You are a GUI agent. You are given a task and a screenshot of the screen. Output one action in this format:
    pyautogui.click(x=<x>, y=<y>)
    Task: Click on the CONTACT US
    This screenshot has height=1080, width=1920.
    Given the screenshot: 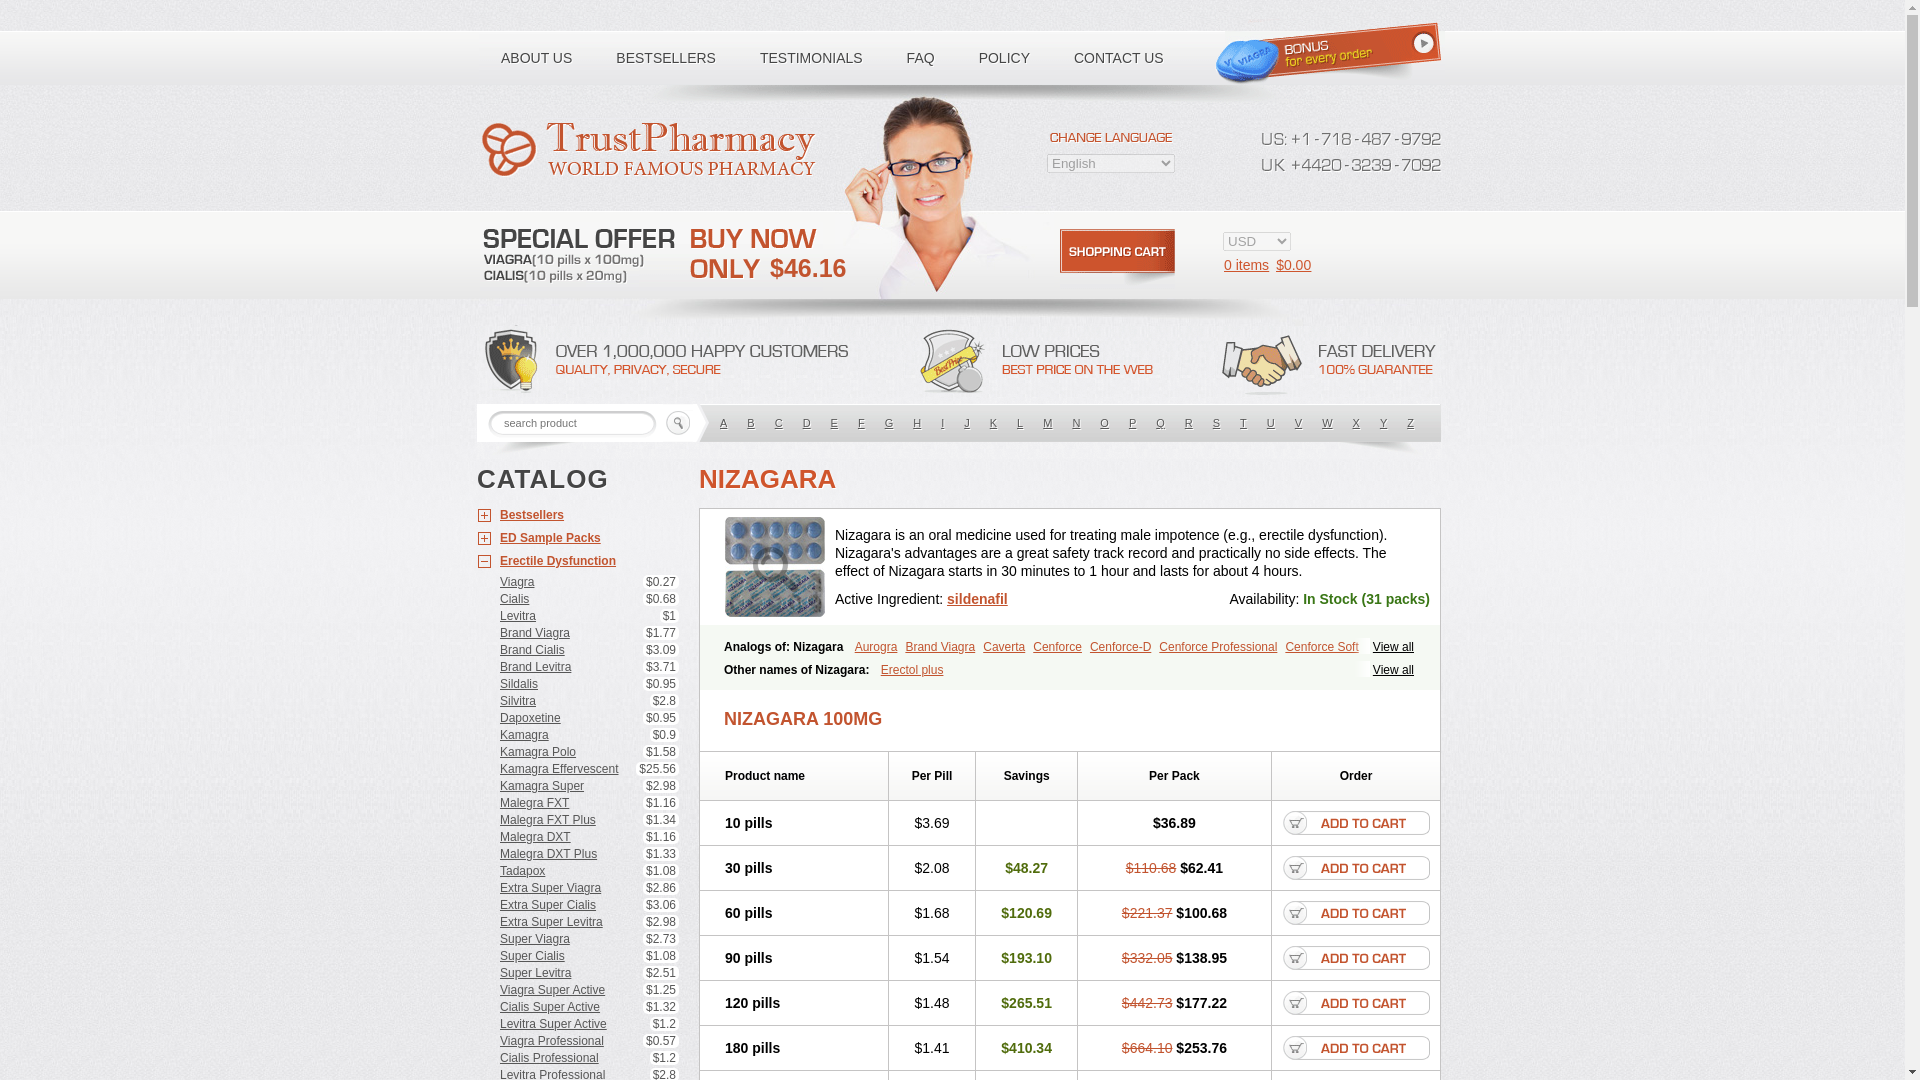 What is the action you would take?
    pyautogui.click(x=1119, y=58)
    